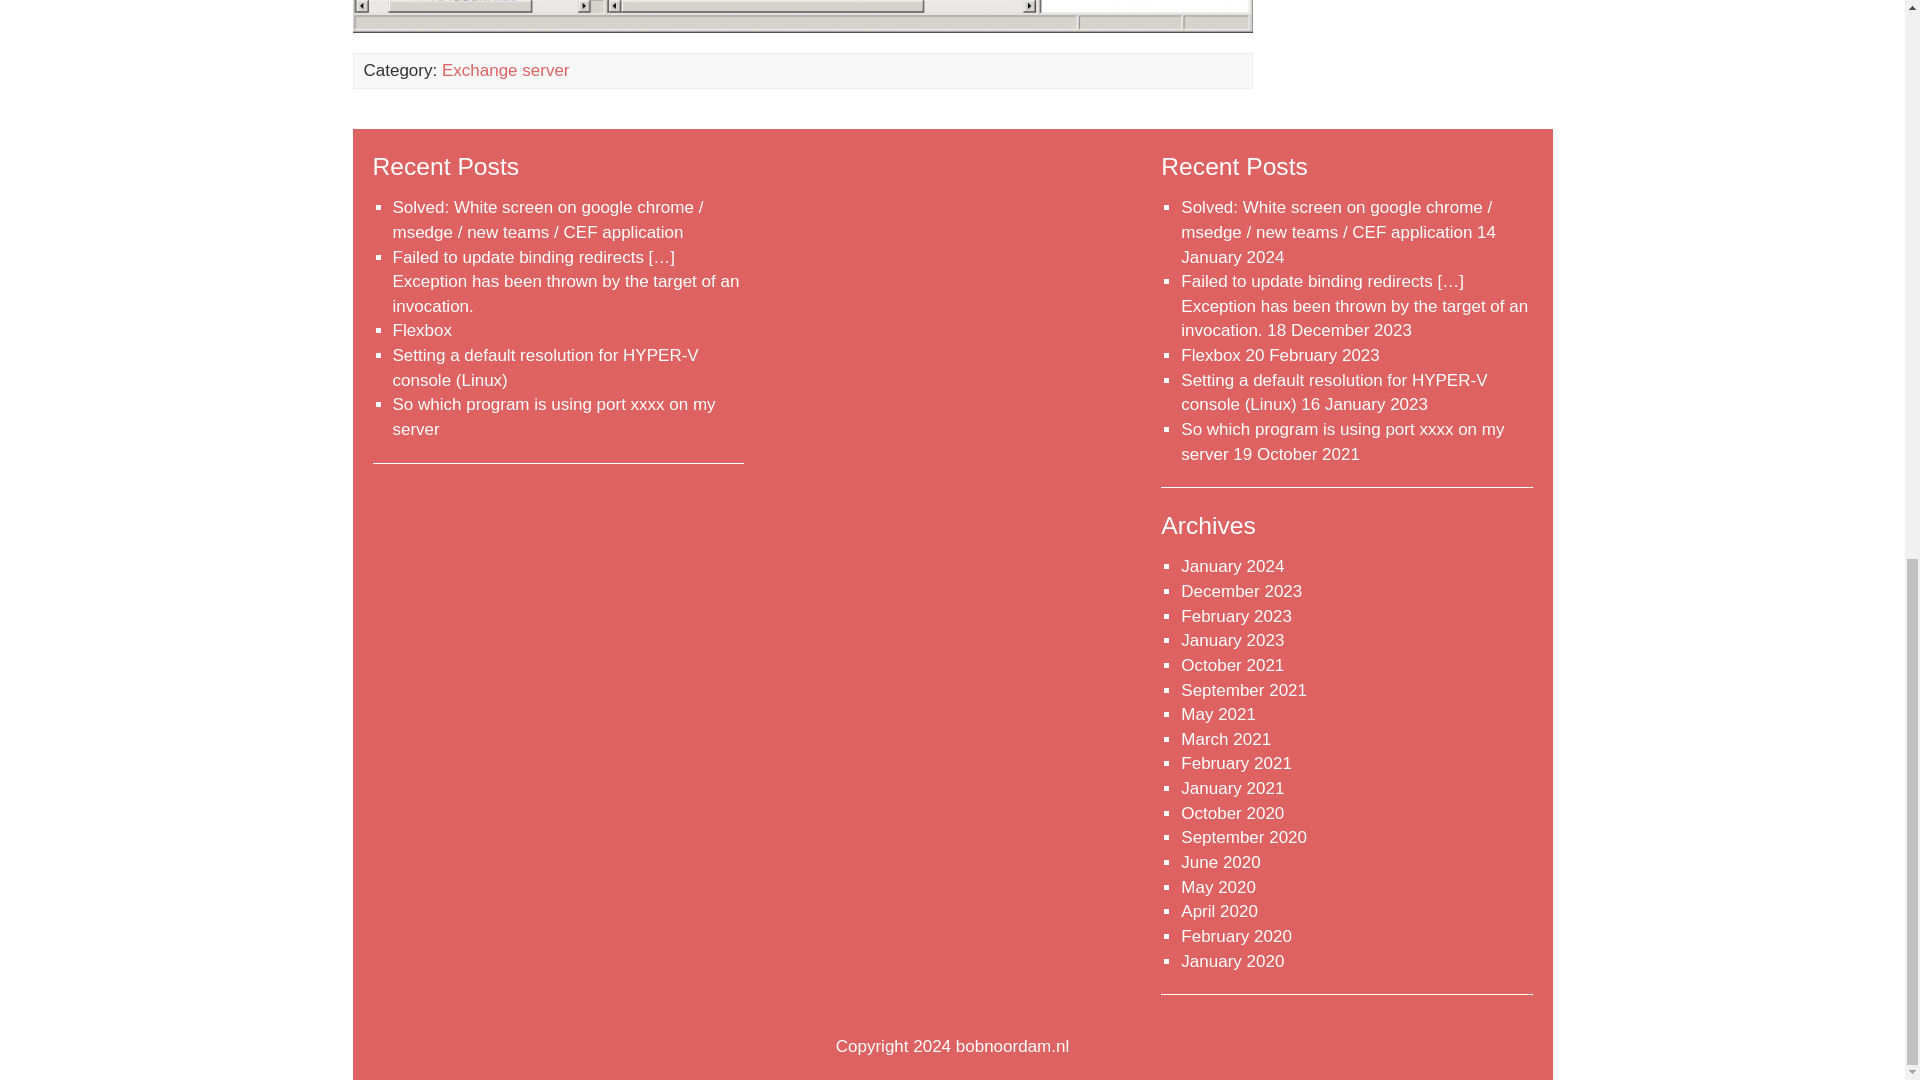 This screenshot has width=1920, height=1080. I want to click on January 2024, so click(1232, 566).